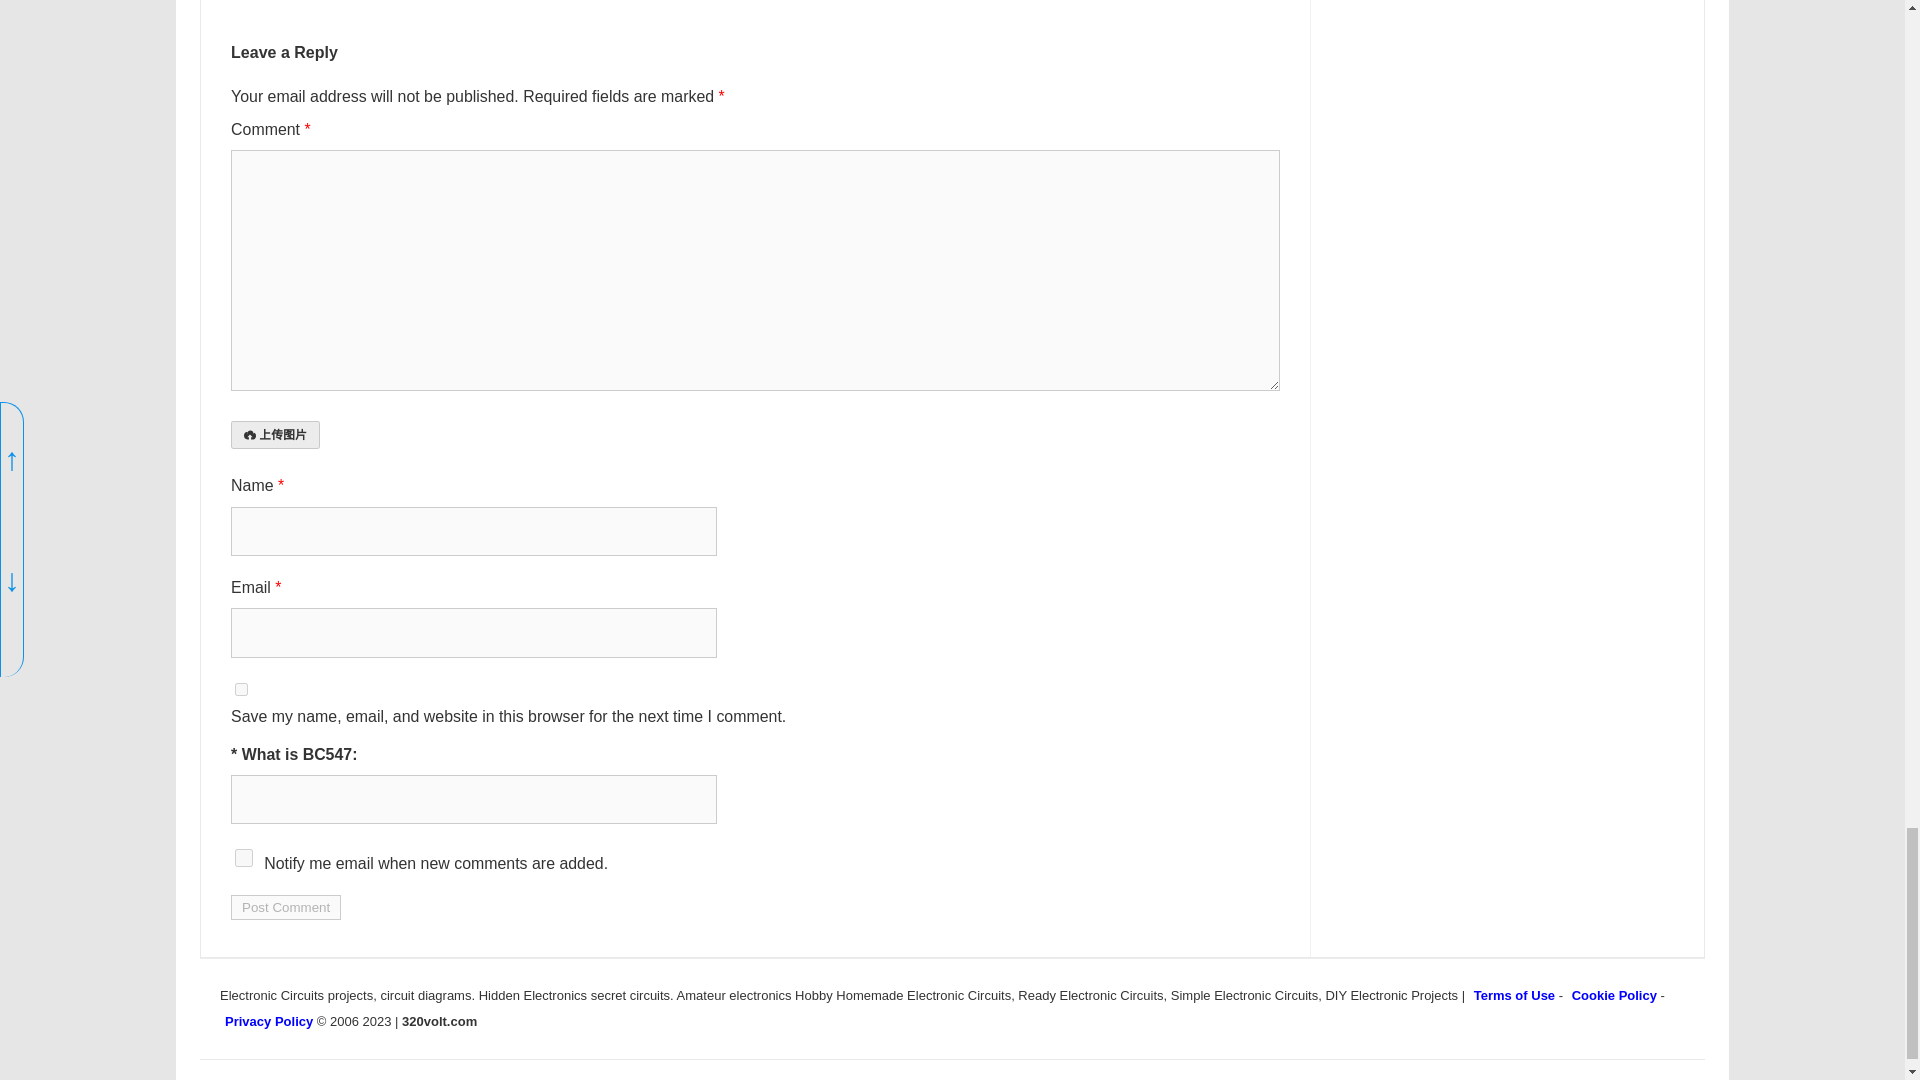 The height and width of the screenshot is (1080, 1920). Describe the element at coordinates (286, 908) in the screenshot. I see `Post Comment` at that location.